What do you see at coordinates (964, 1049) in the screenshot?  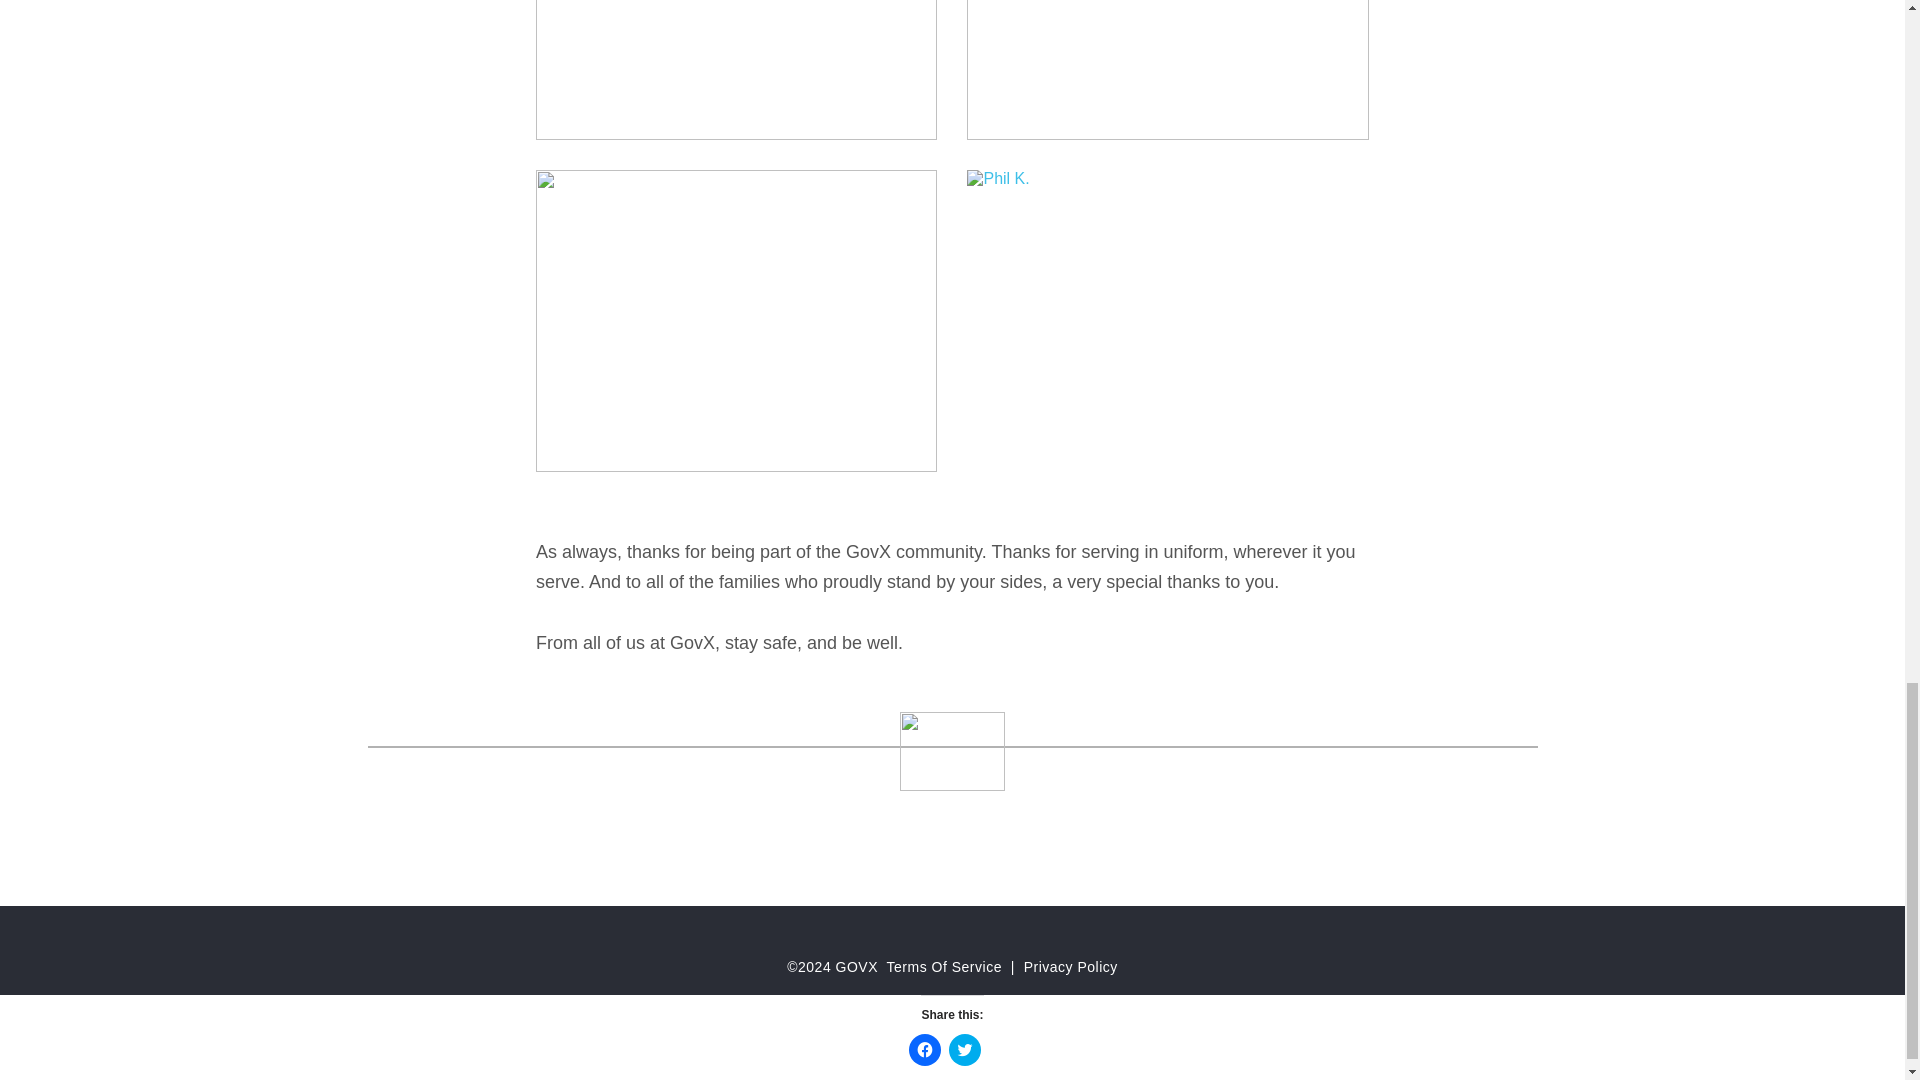 I see `Click to share on Twitter` at bounding box center [964, 1049].